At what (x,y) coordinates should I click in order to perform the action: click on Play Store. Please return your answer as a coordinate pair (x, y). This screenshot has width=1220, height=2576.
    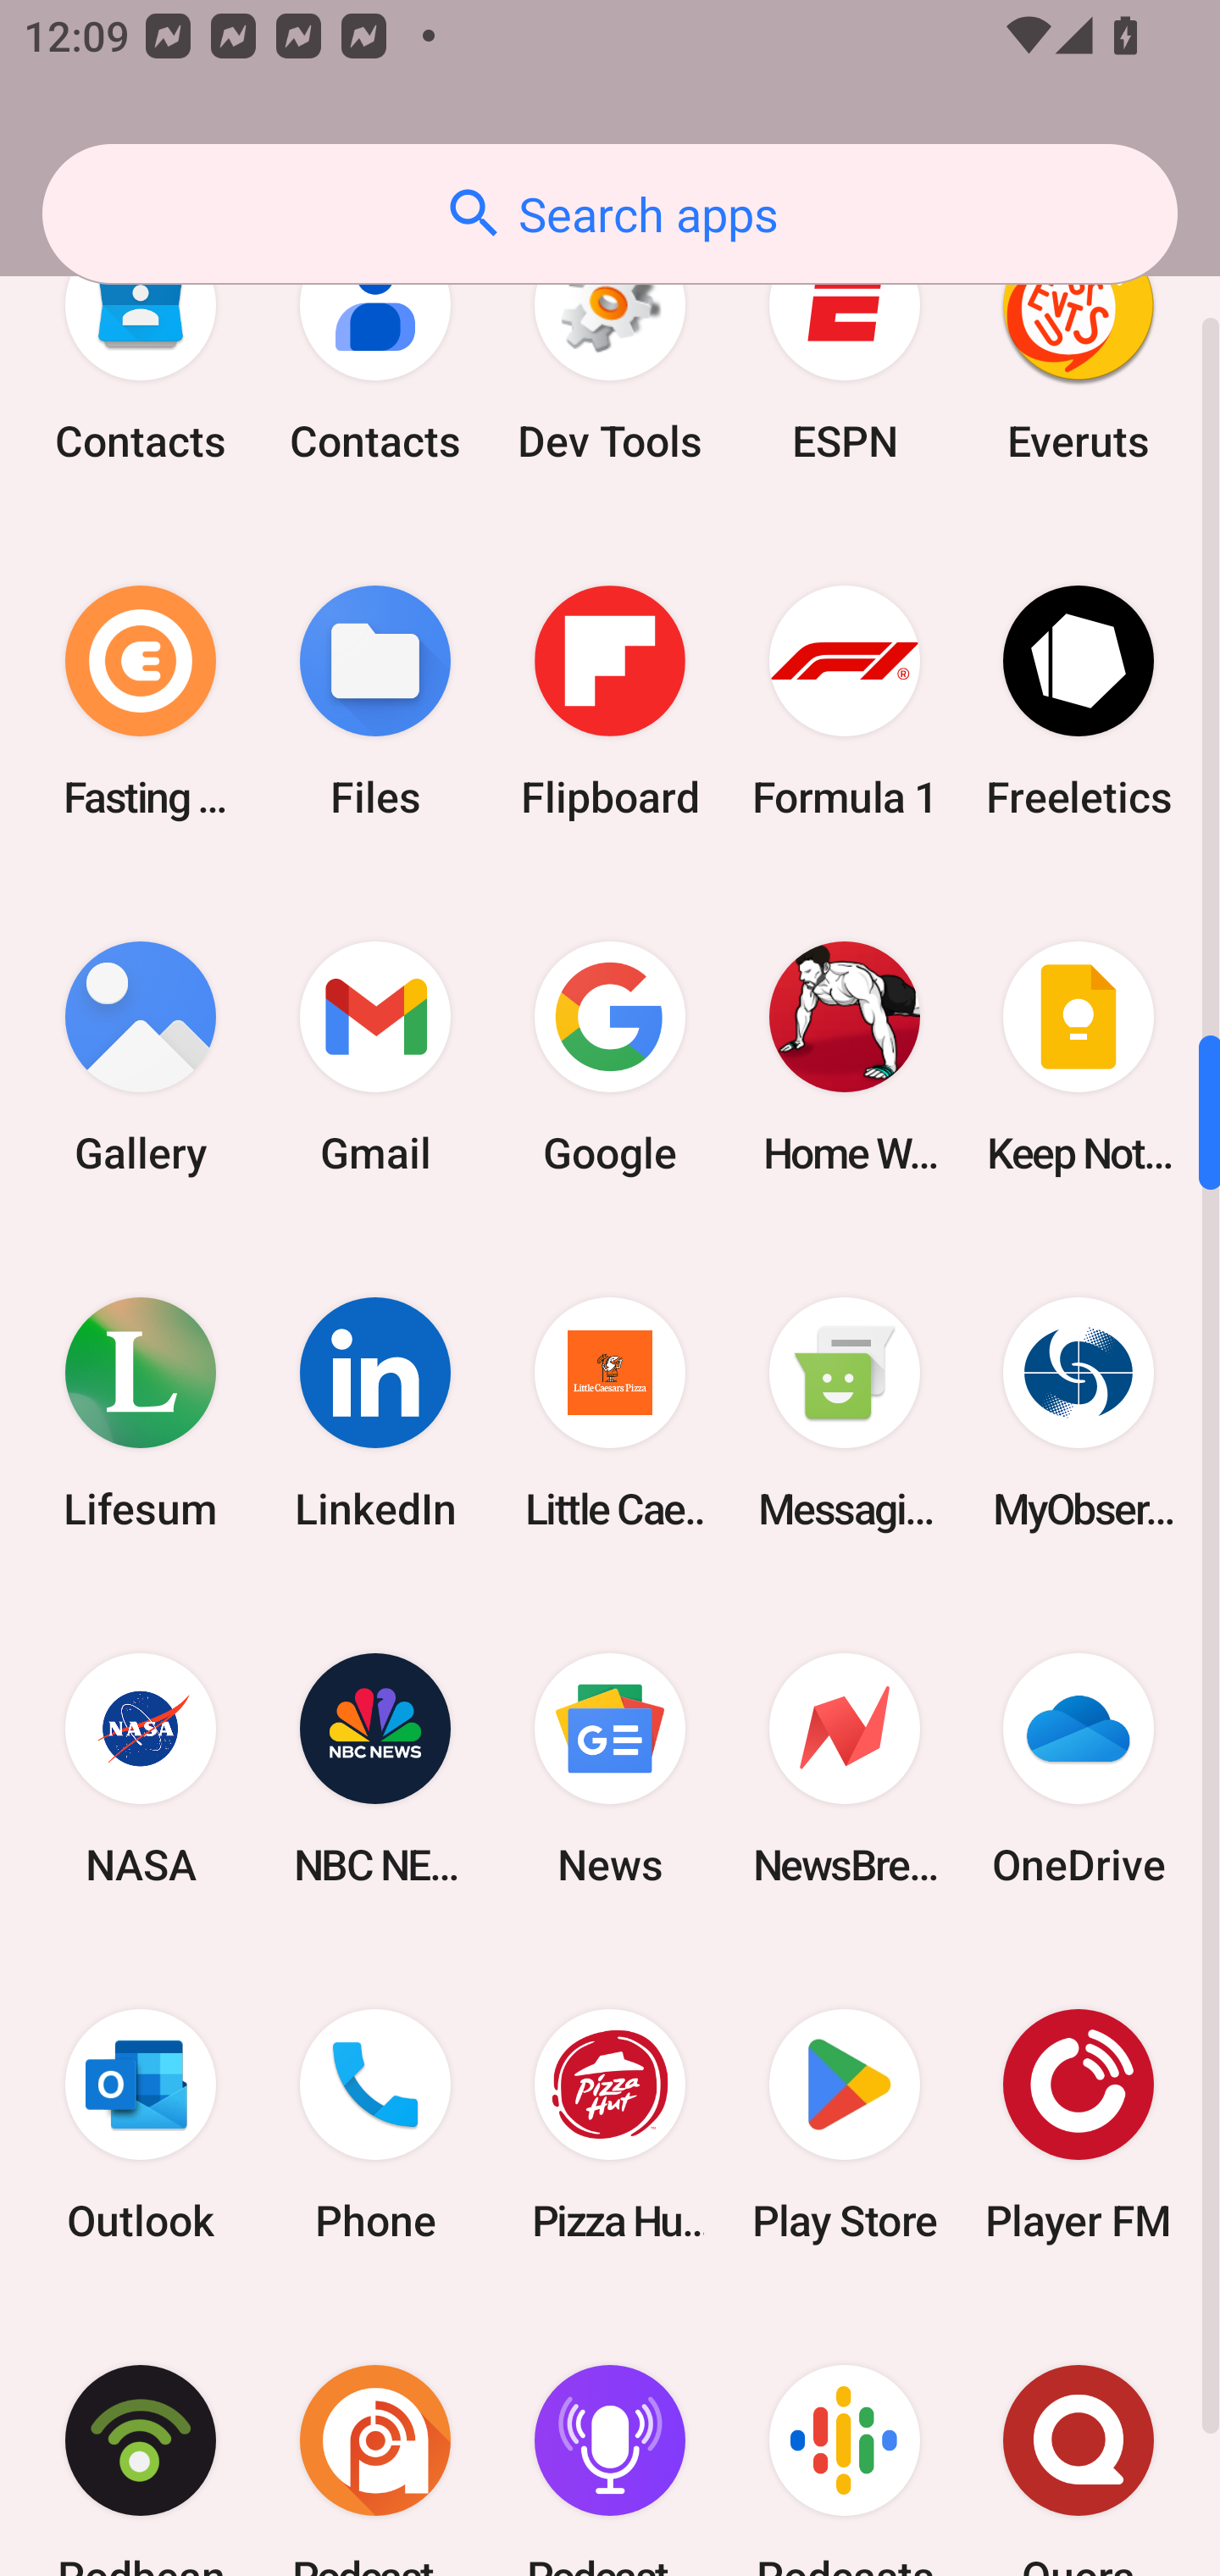
    Looking at the image, I should click on (844, 2125).